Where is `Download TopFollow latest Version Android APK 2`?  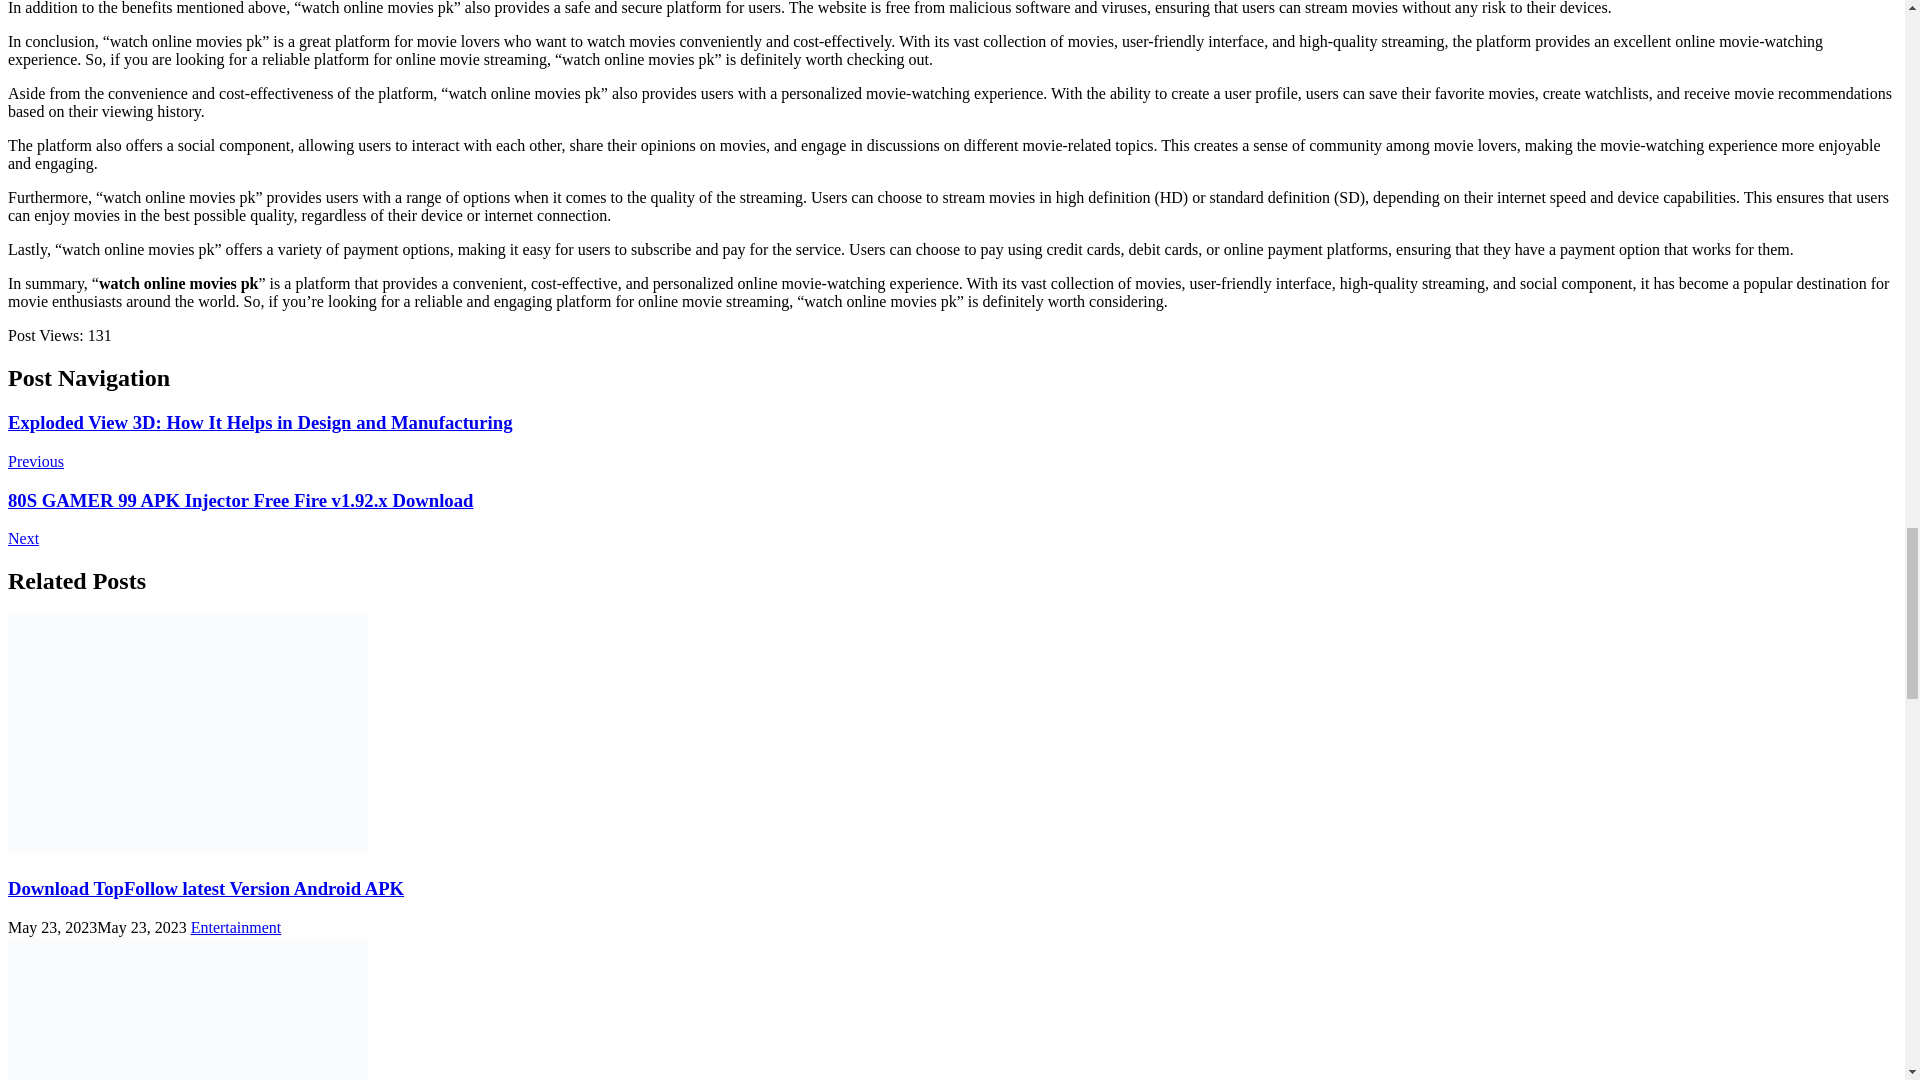 Download TopFollow latest Version Android APK 2 is located at coordinates (188, 734).